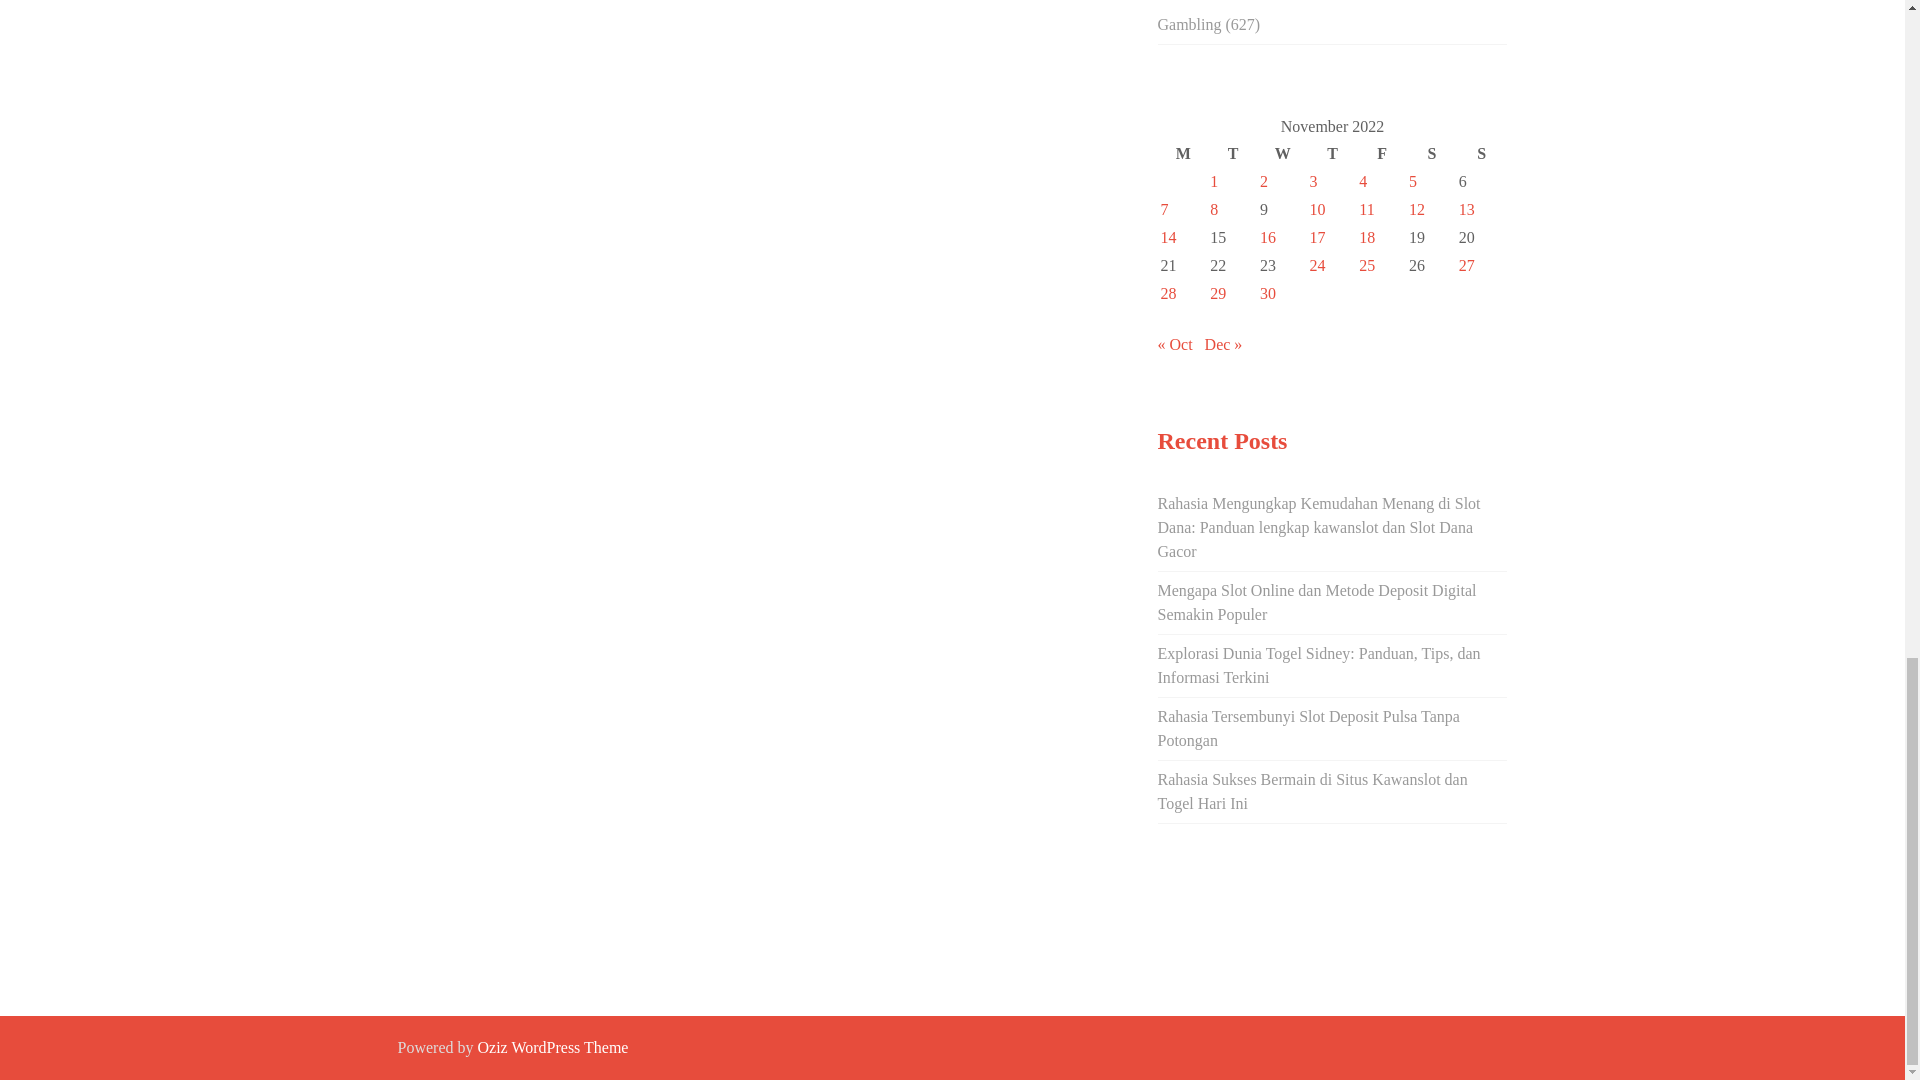 The height and width of the screenshot is (1080, 1920). I want to click on Thursday, so click(1333, 154).